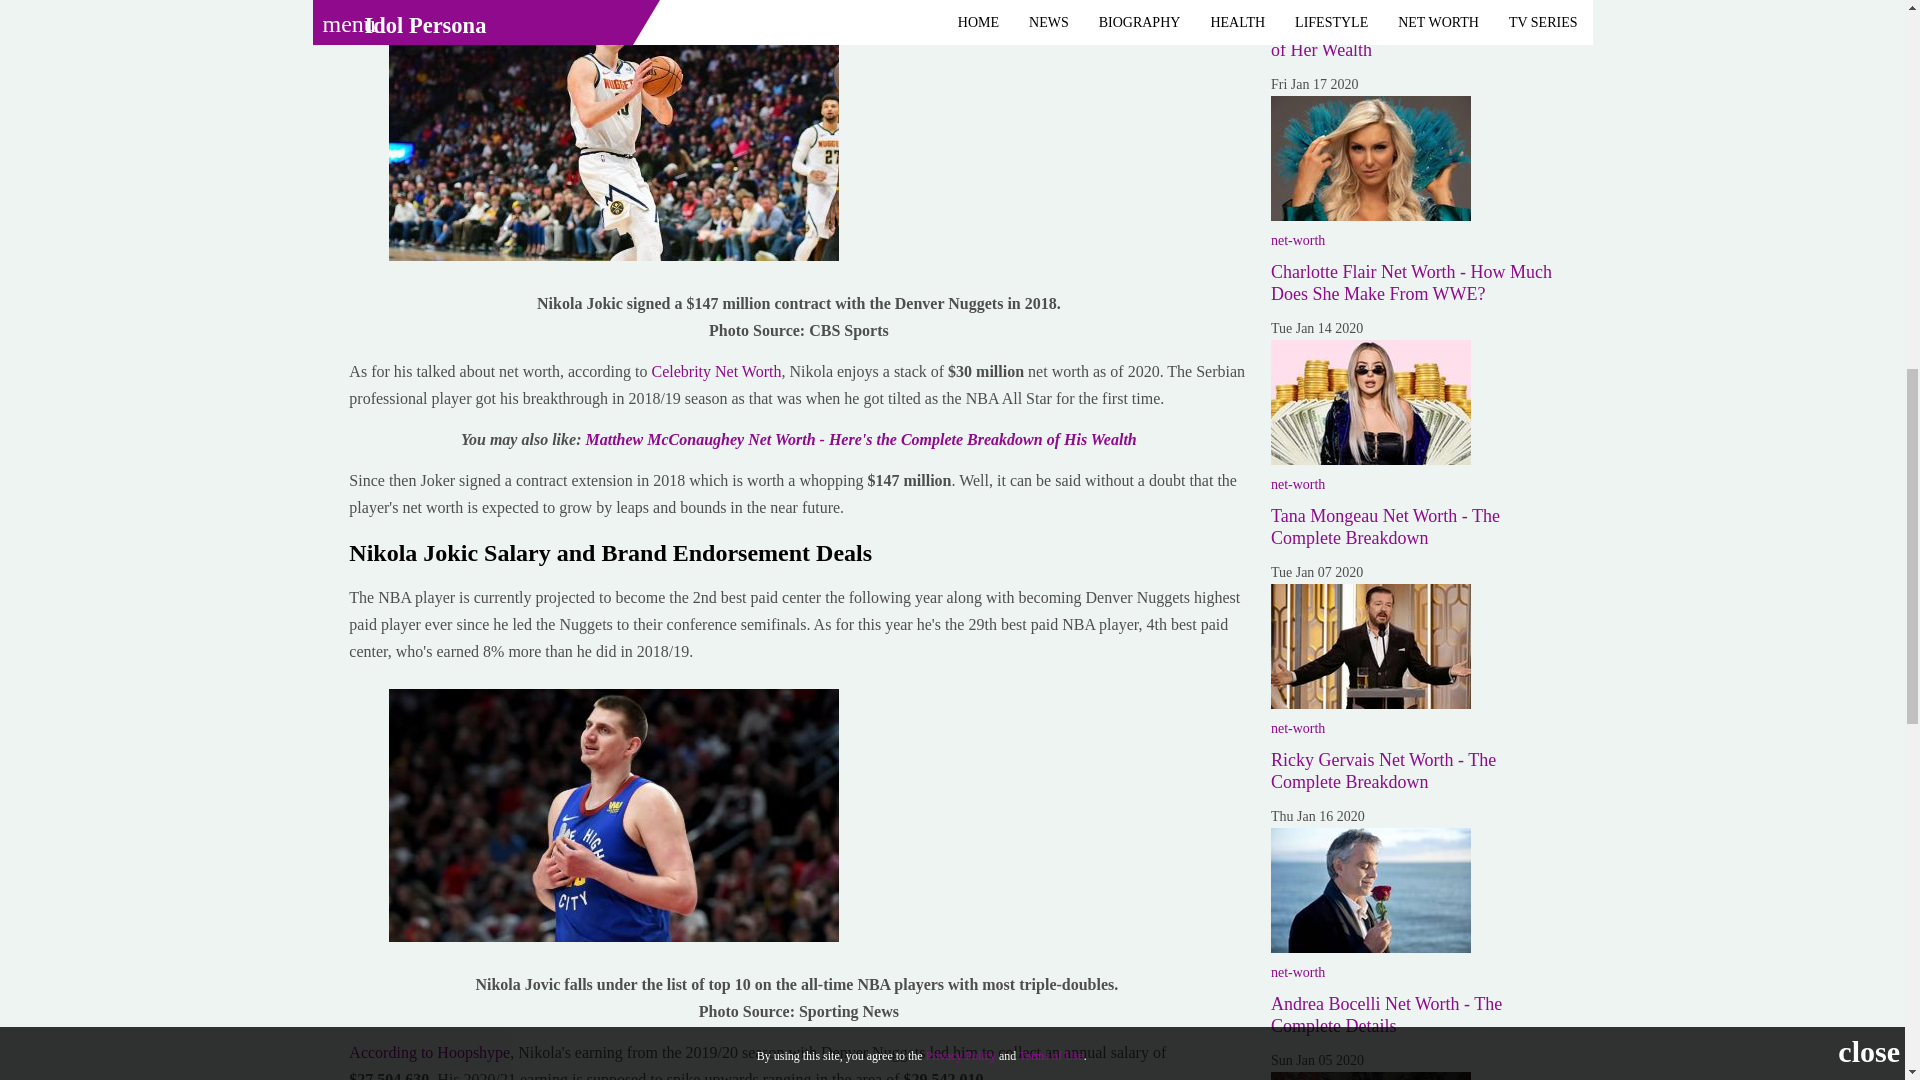 The width and height of the screenshot is (1920, 1080). Describe the element at coordinates (1383, 770) in the screenshot. I see `Ricky Gervais Net Worth - The Complete Breakdown` at that location.